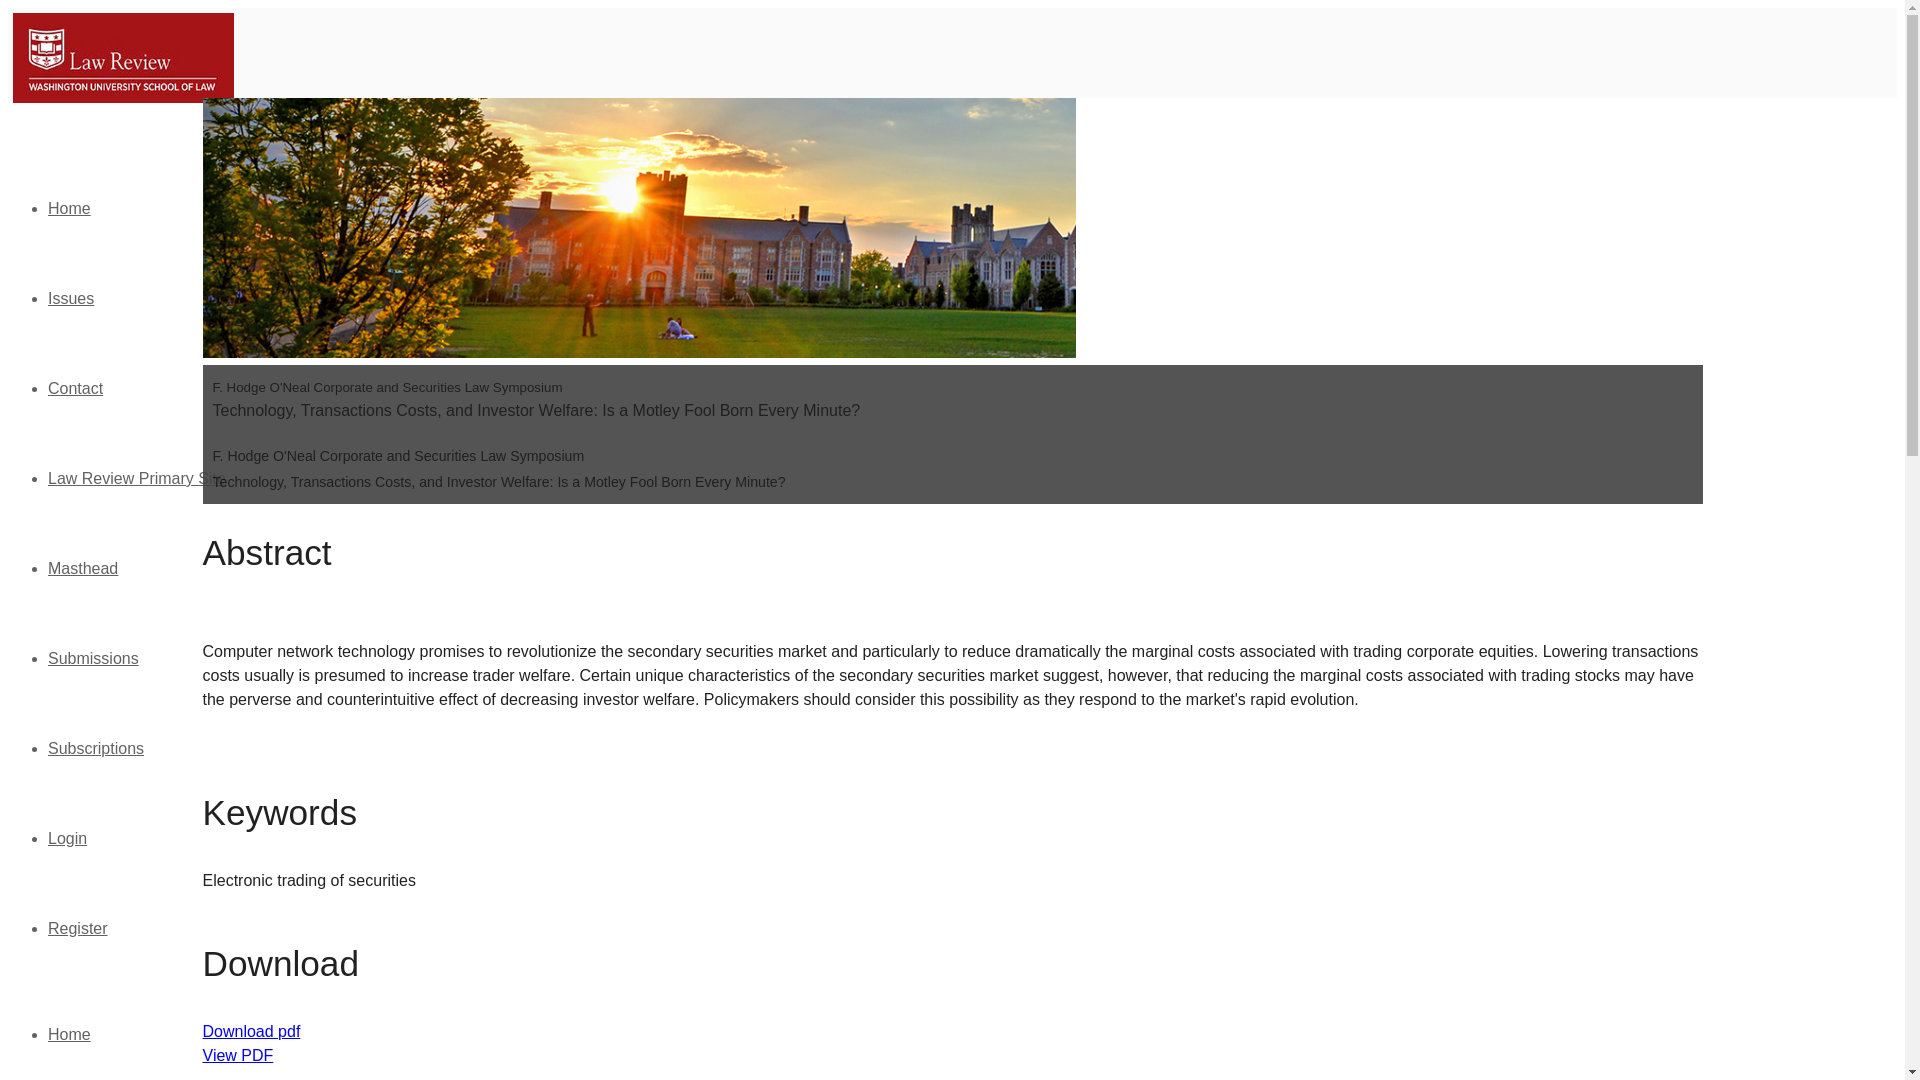  I want to click on Submissions, so click(93, 658).